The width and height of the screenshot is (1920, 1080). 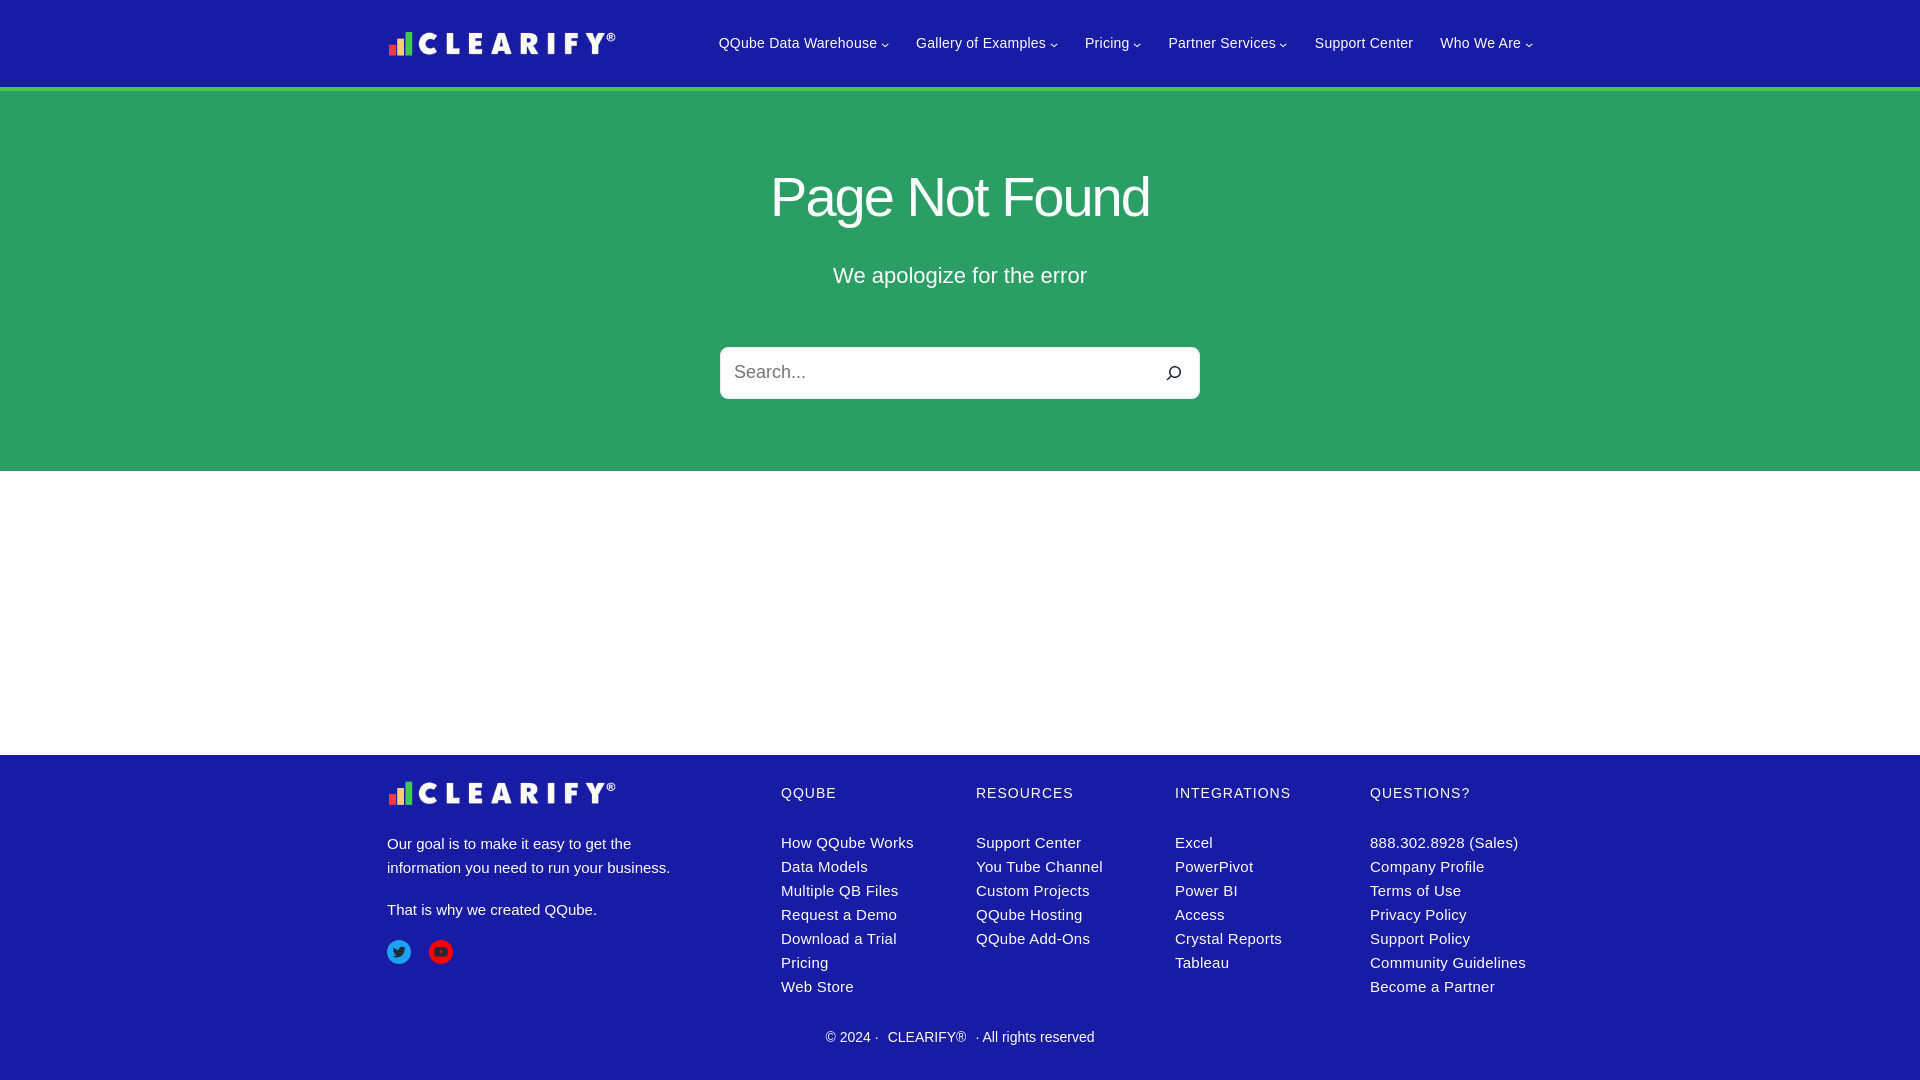 I want to click on QQube Starter and Real World Examples, so click(x=980, y=43).